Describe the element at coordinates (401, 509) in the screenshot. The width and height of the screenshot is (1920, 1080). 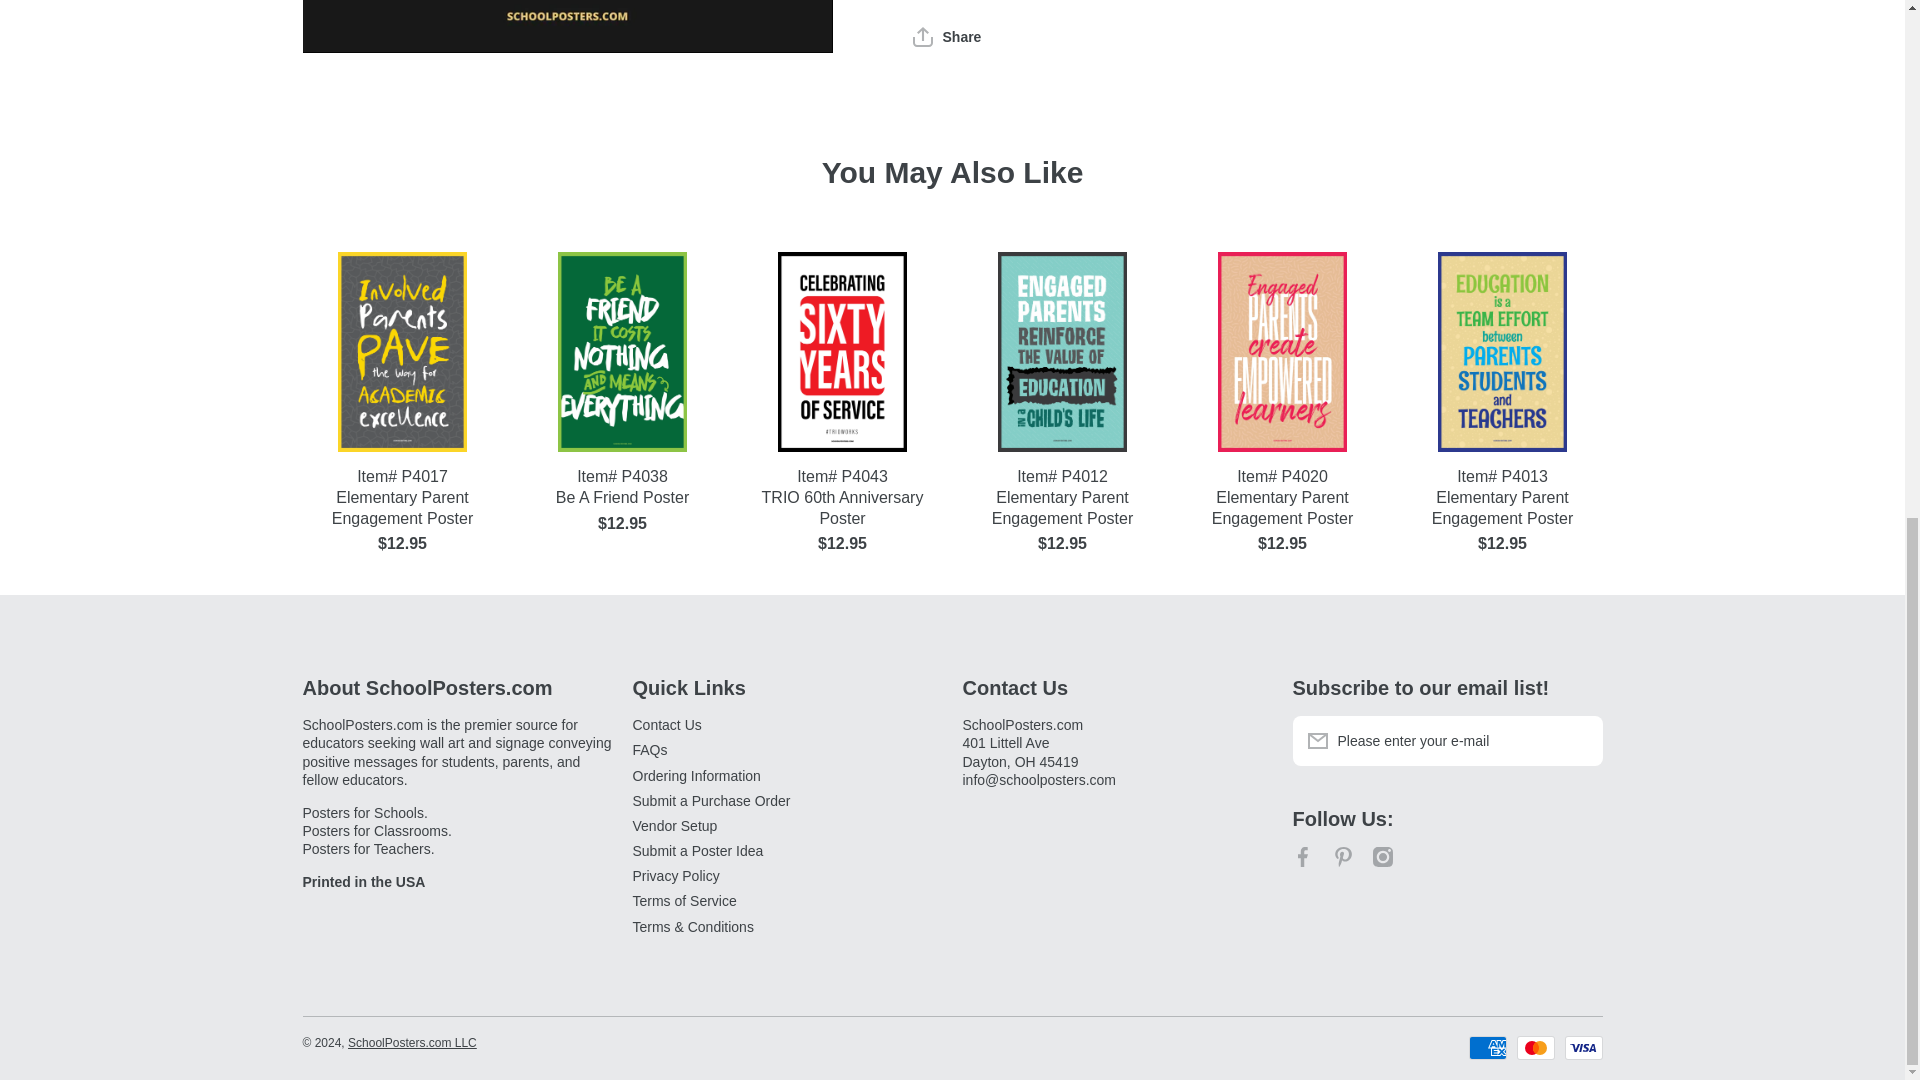
I see `Elementary Parent Engagement Poster` at that location.